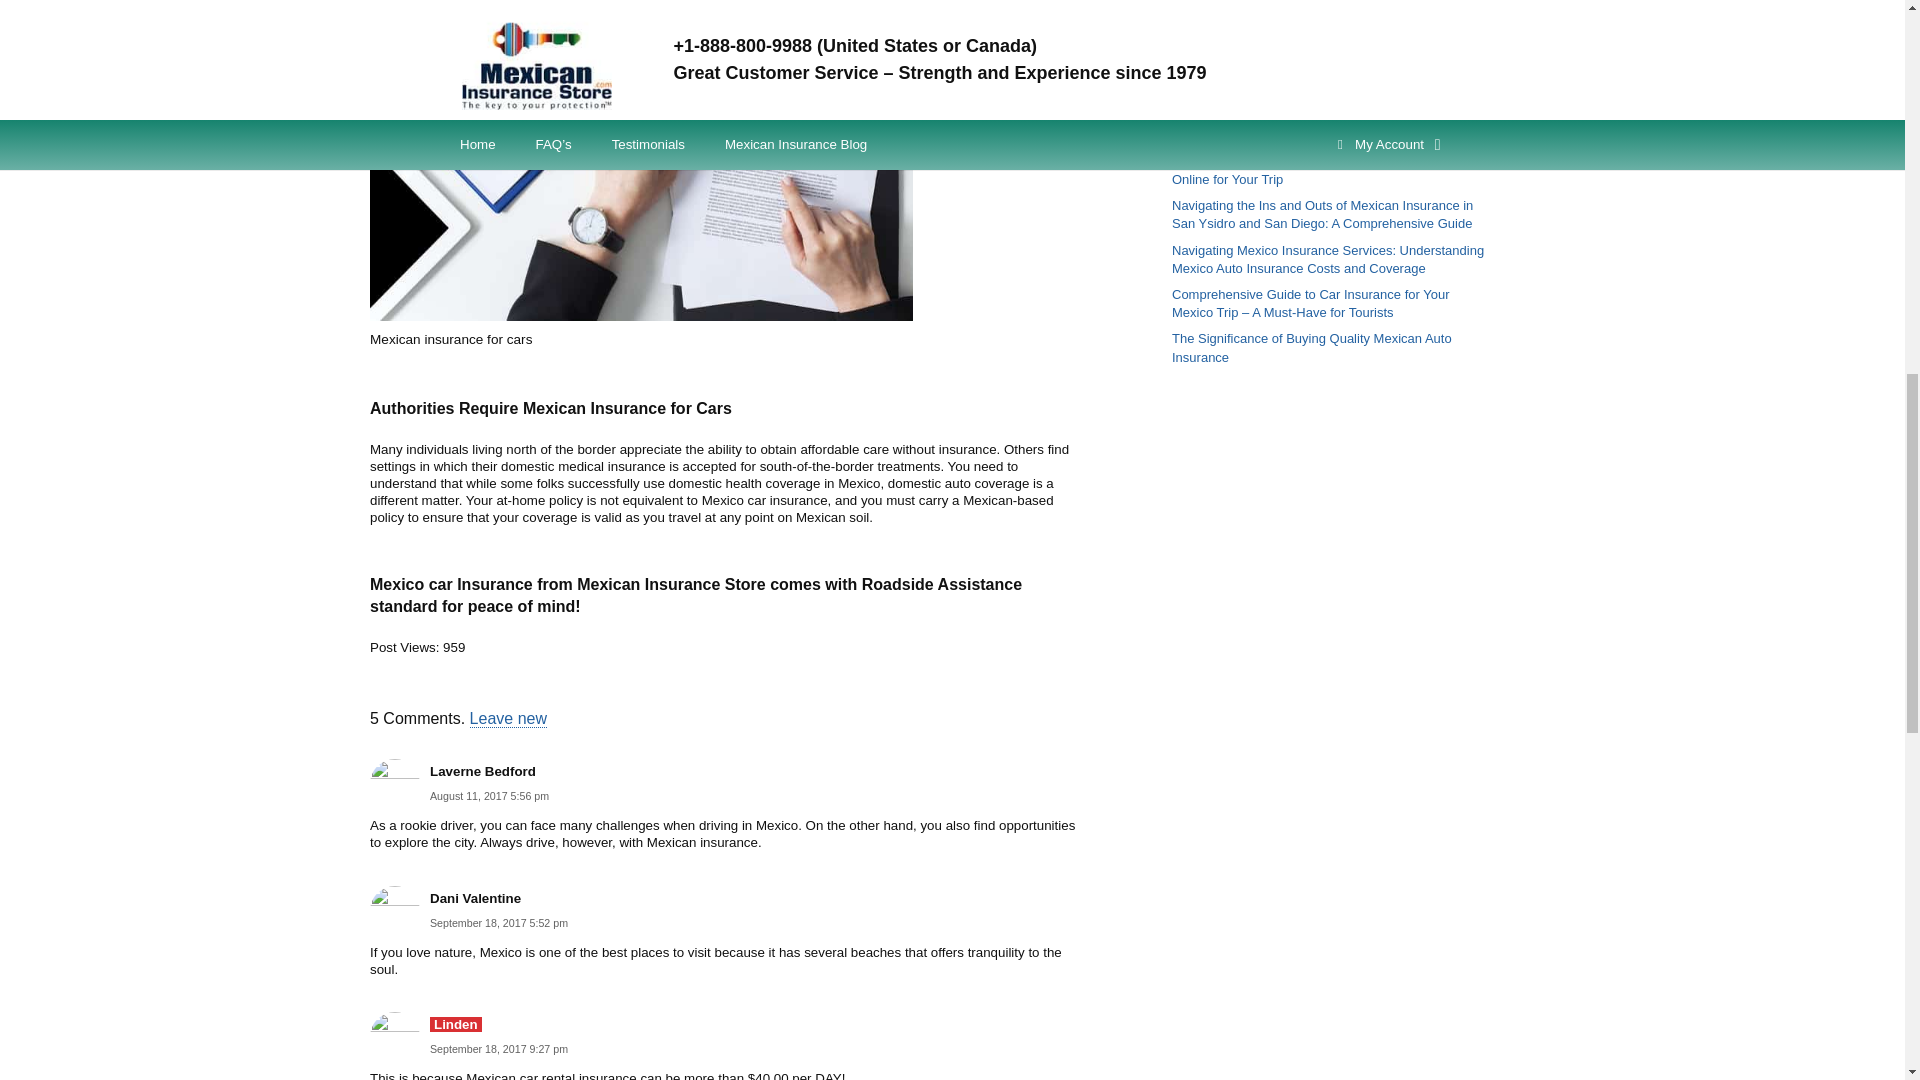 The width and height of the screenshot is (1920, 1080). Describe the element at coordinates (508, 718) in the screenshot. I see `Leave new` at that location.